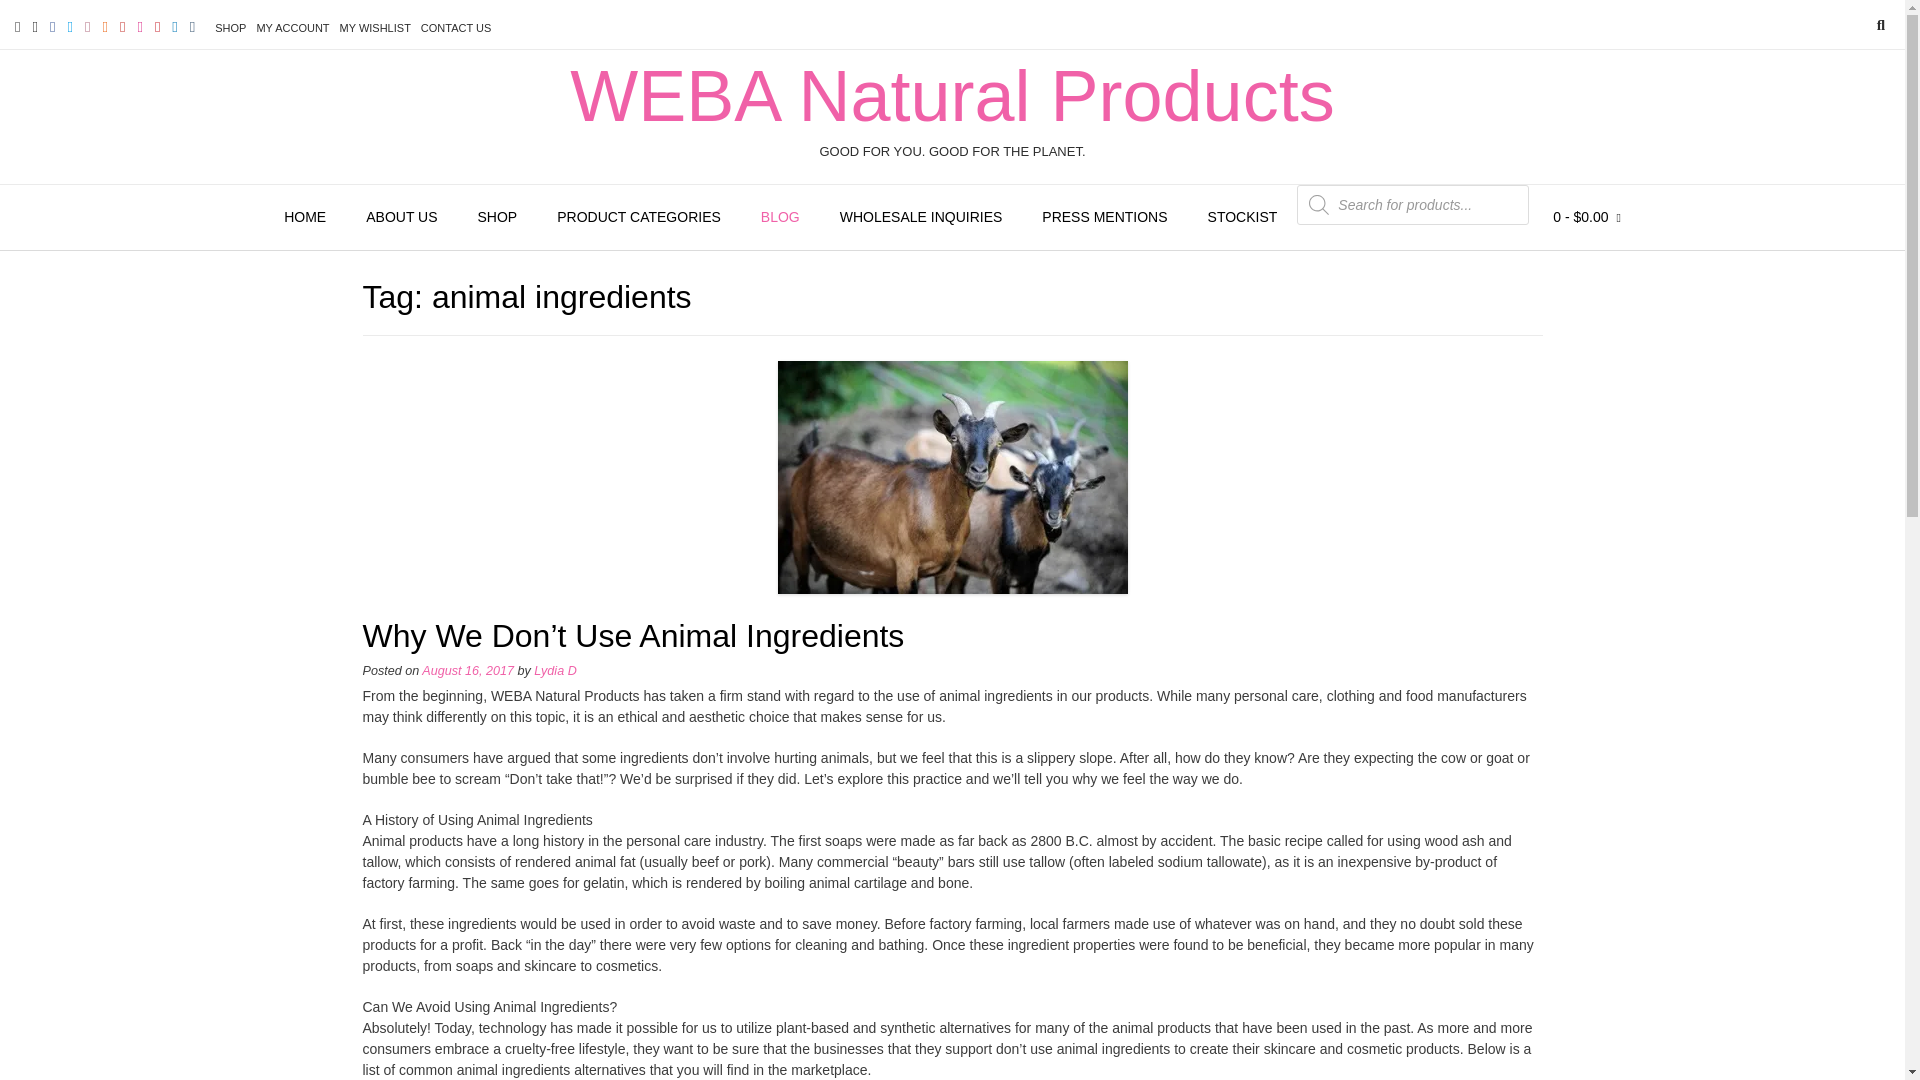  I want to click on August 16, 2017, so click(468, 671).